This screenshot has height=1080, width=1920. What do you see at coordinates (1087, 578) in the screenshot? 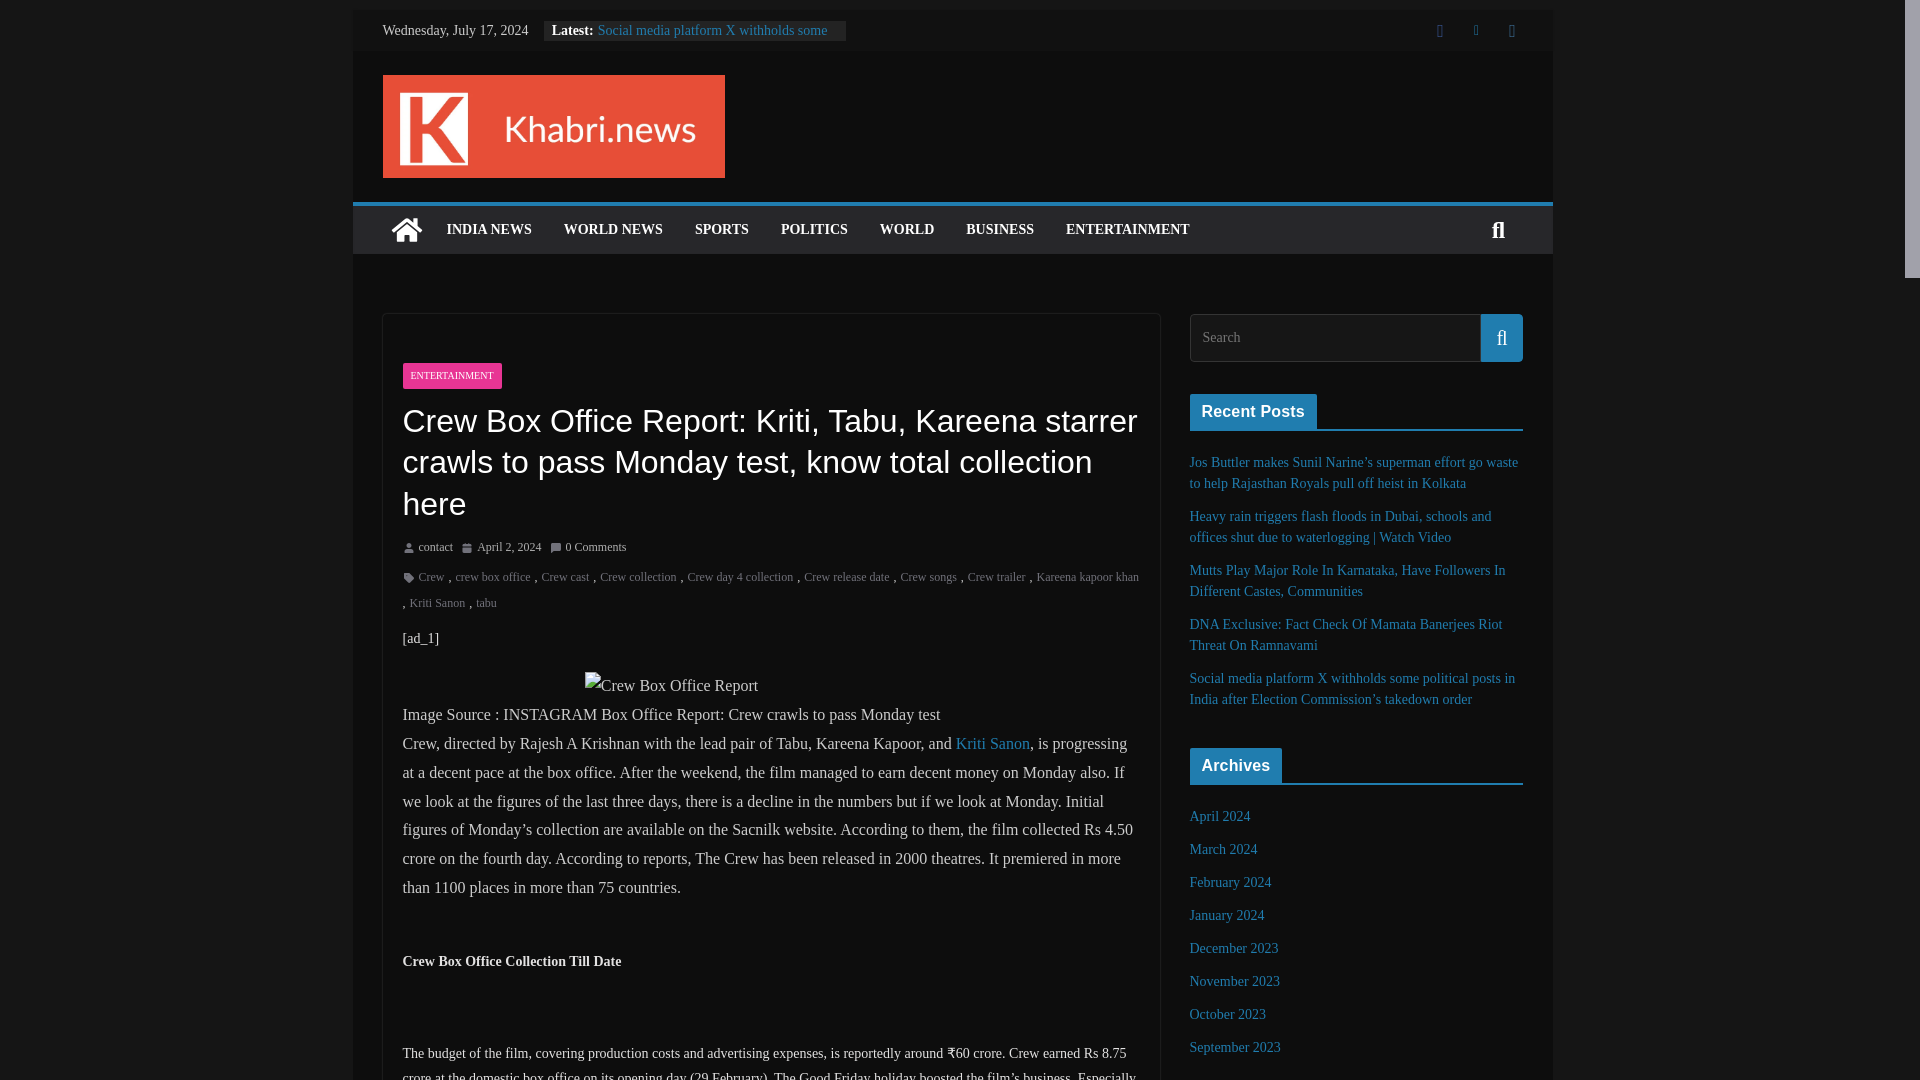
I see `Kareena kapoor khan` at bounding box center [1087, 578].